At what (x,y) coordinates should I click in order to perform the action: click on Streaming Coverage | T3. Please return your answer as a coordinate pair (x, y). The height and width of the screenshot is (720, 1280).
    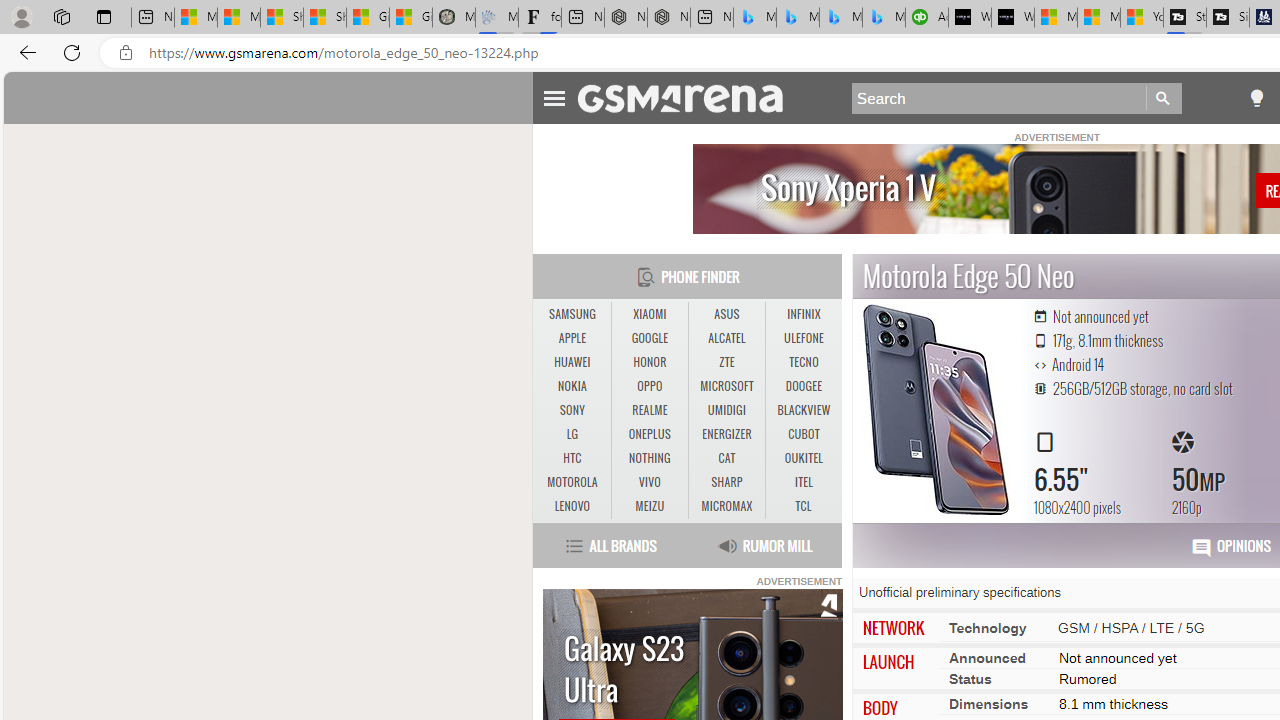
    Looking at the image, I should click on (1184, 18).